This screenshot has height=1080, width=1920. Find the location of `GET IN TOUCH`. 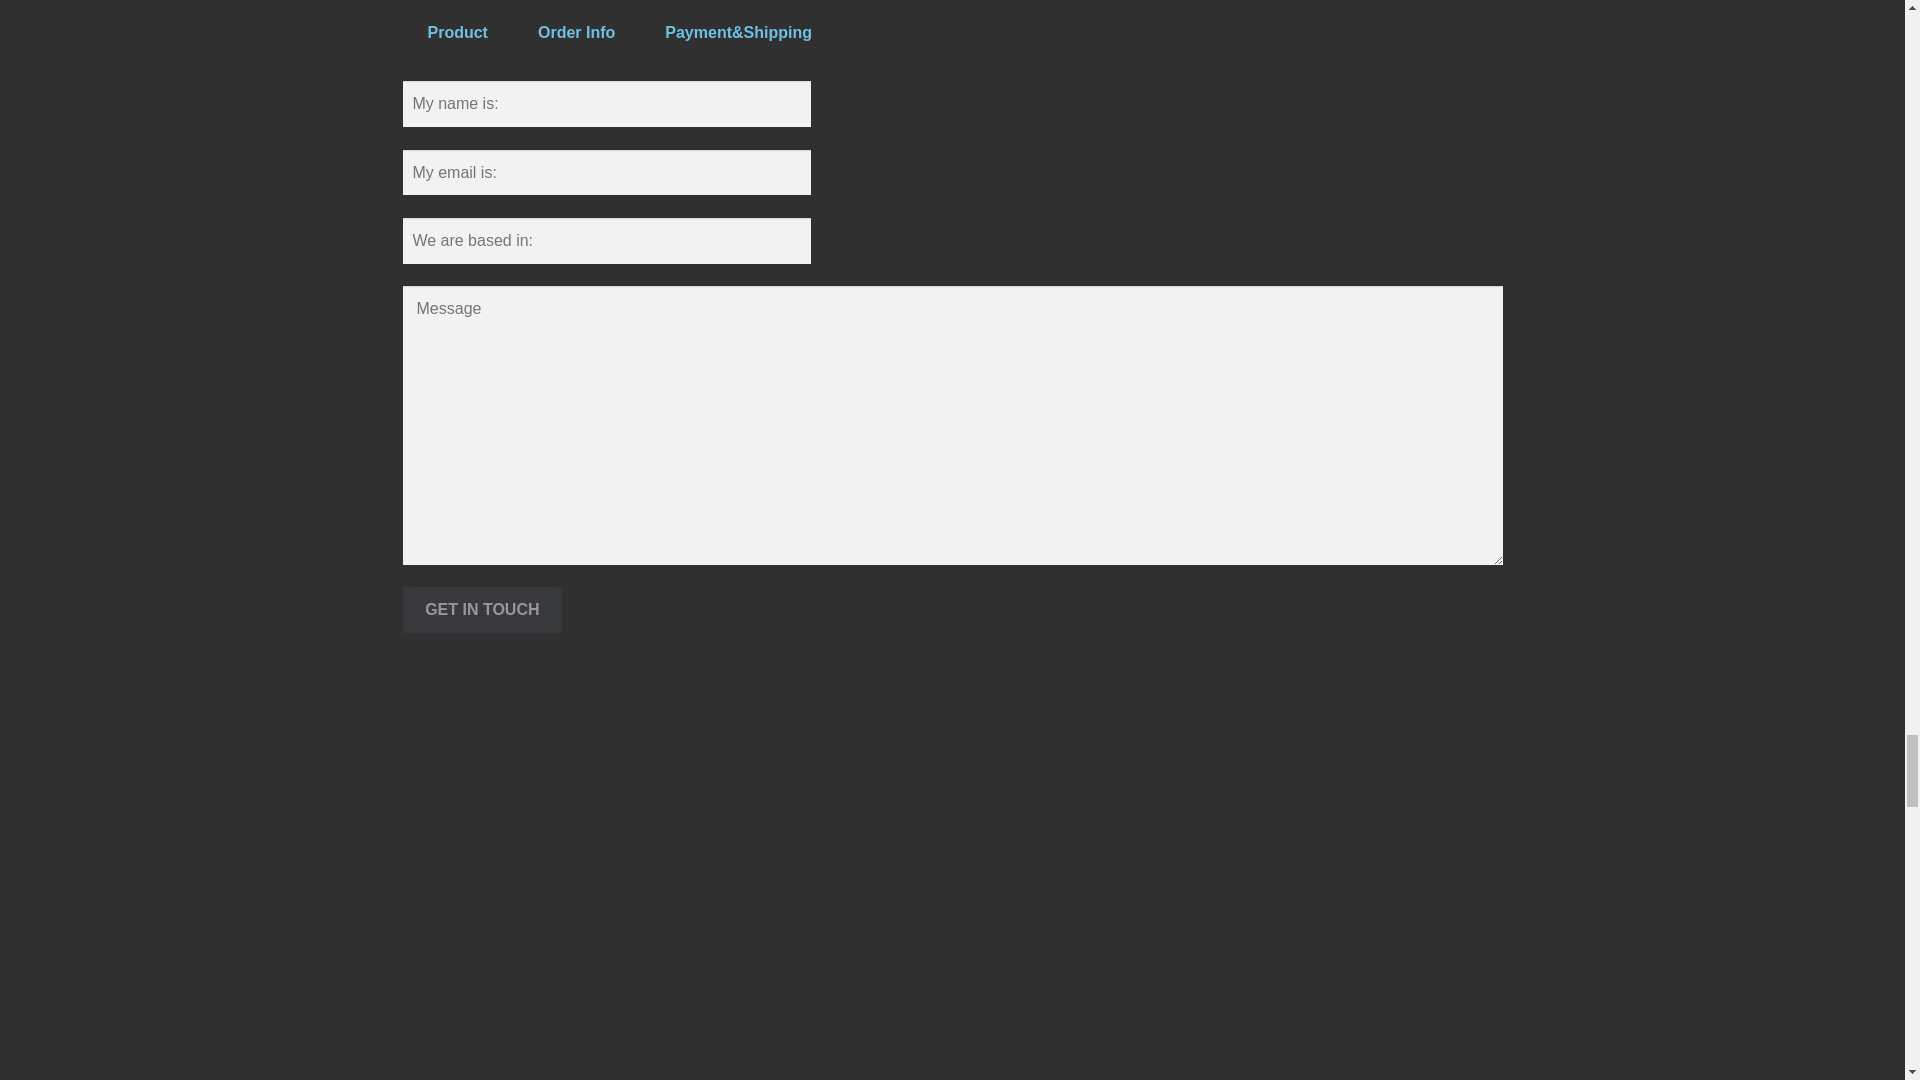

GET IN TOUCH is located at coordinates (482, 610).